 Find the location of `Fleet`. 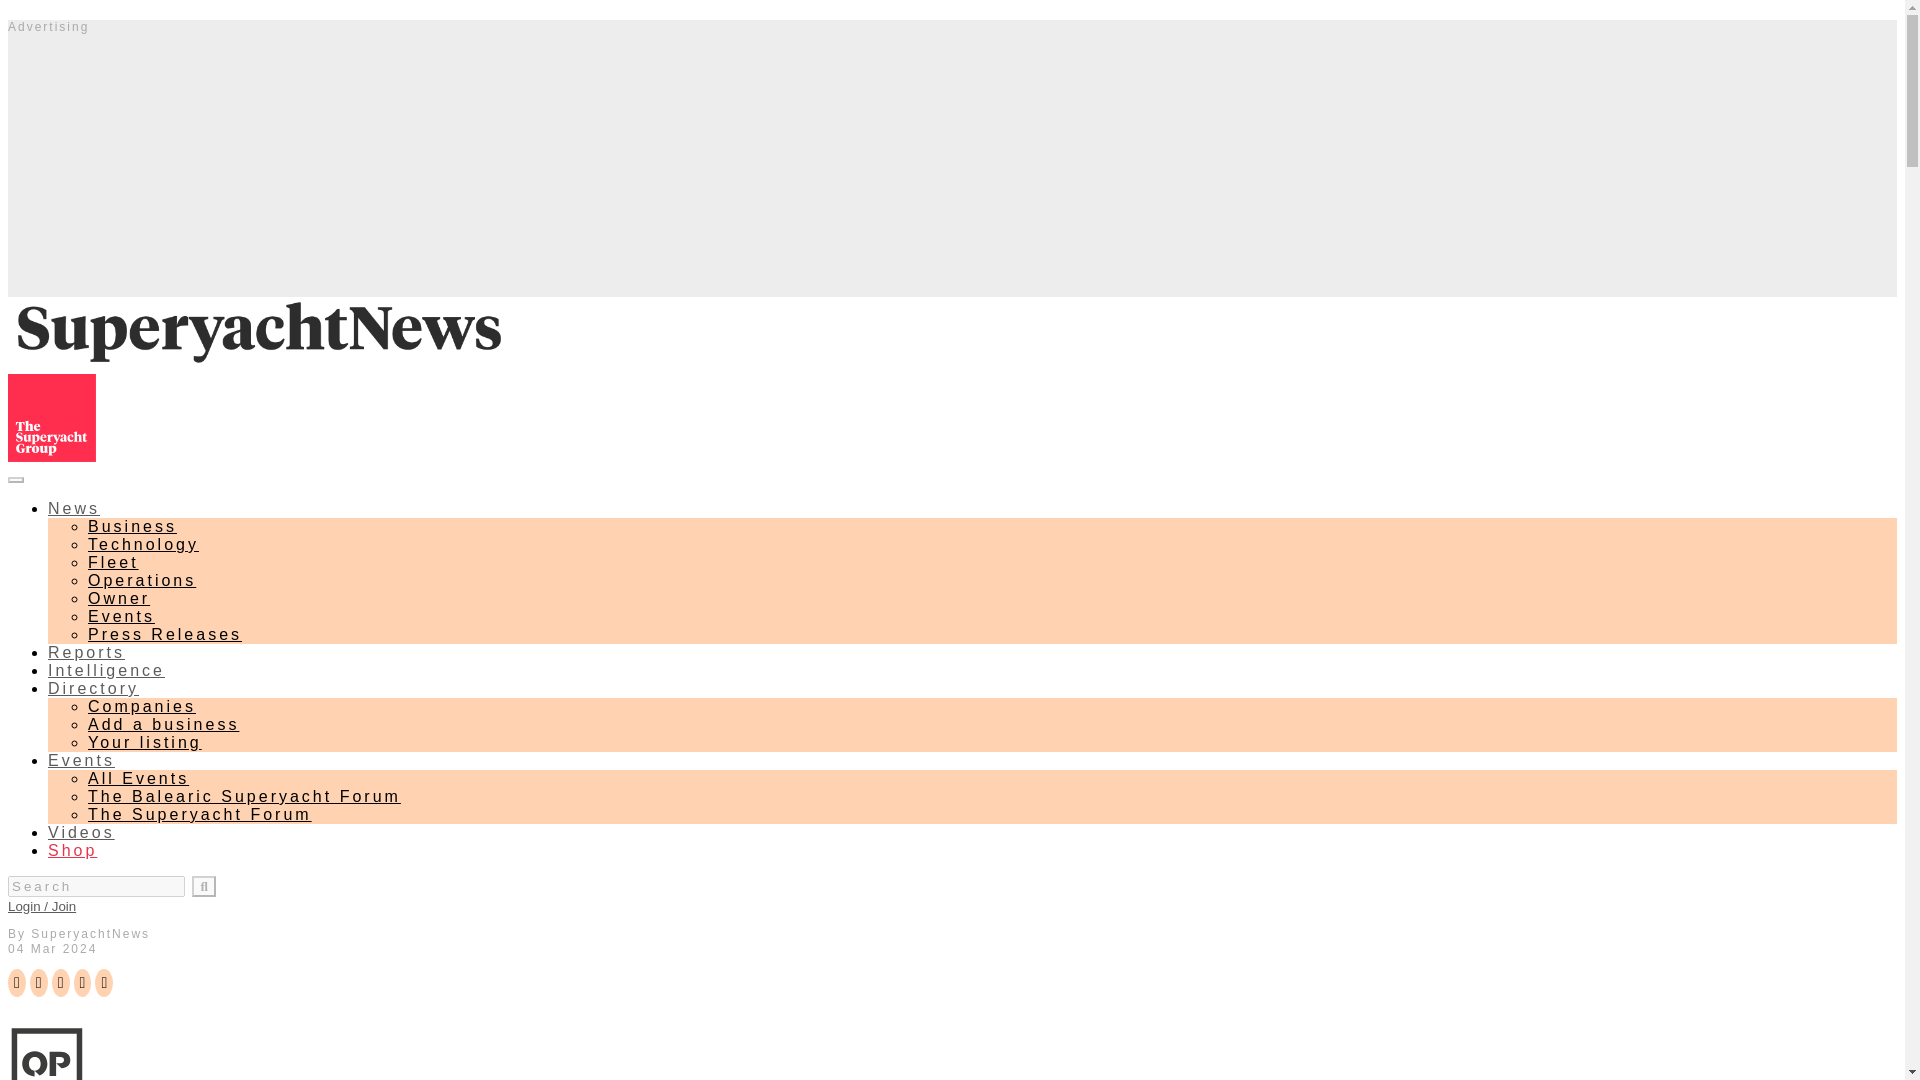

Fleet is located at coordinates (113, 562).